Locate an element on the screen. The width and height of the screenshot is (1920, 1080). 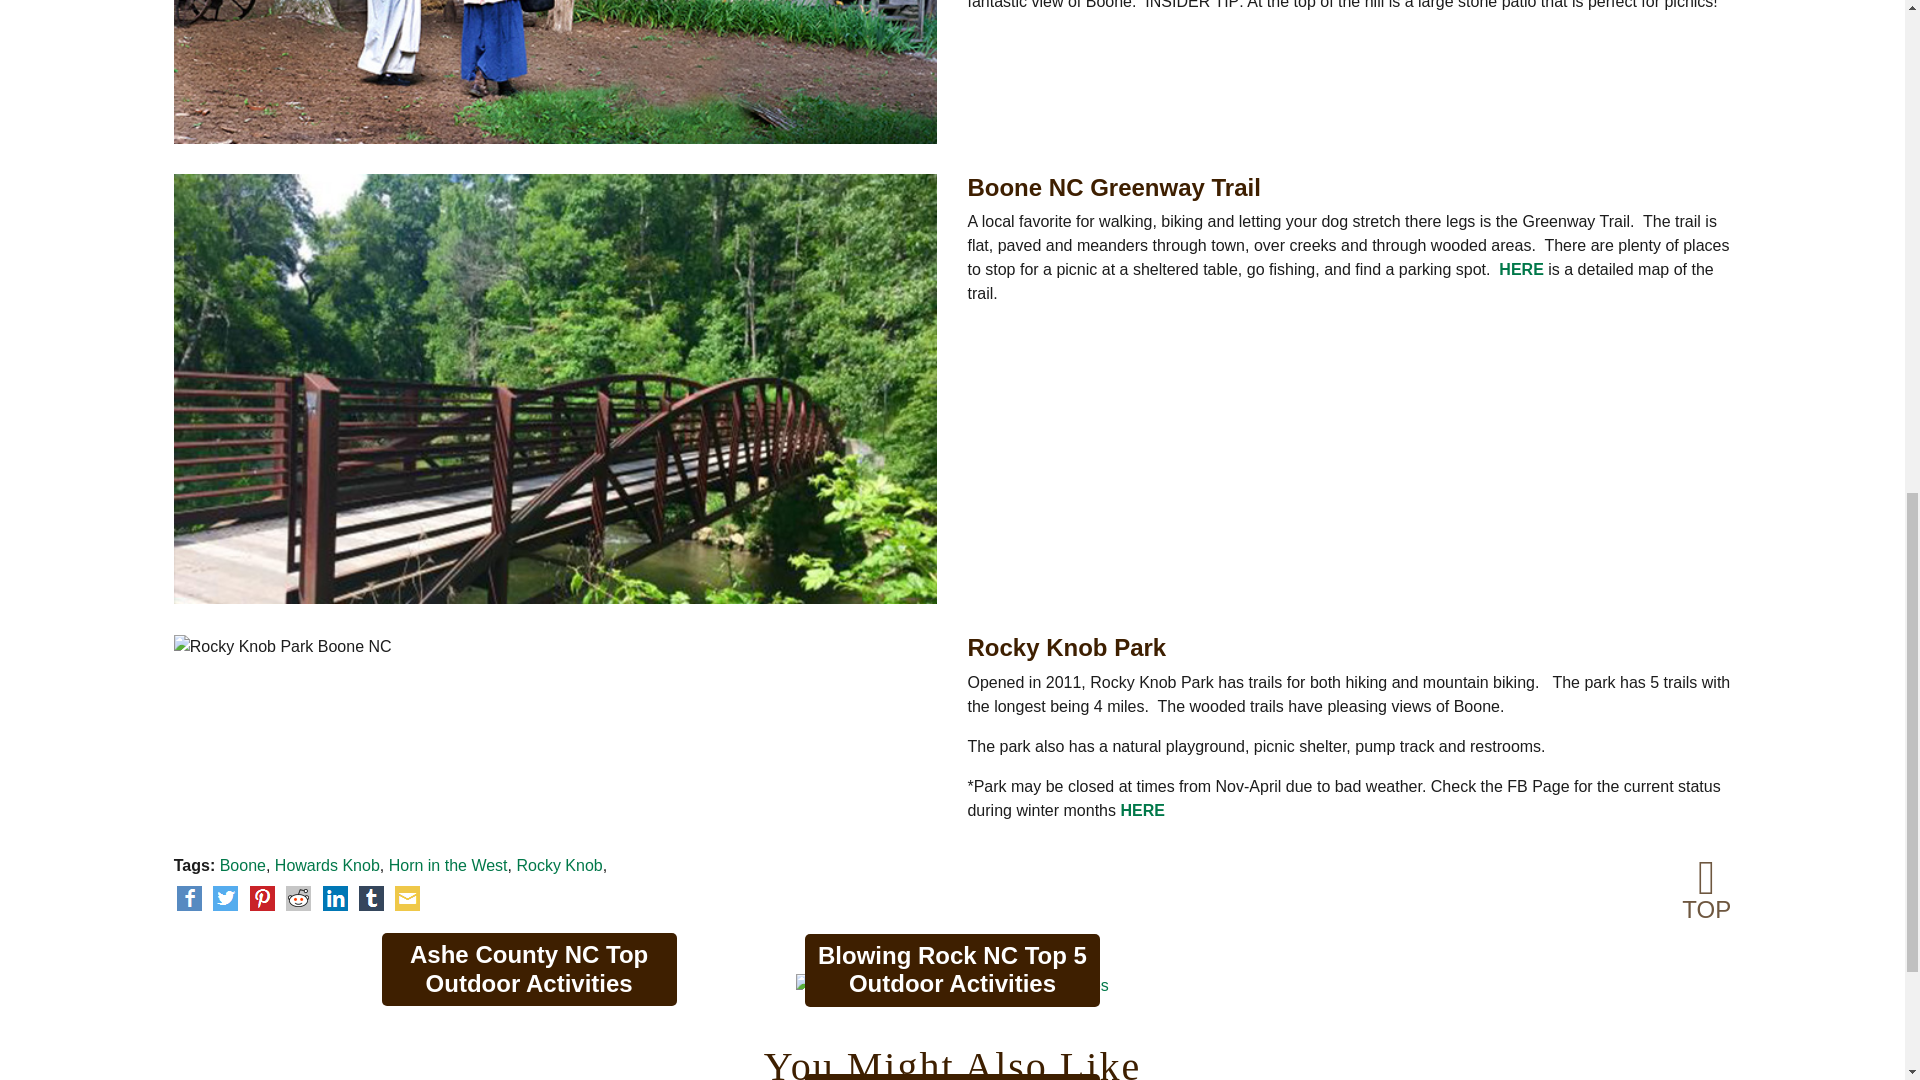
Howards Knob is located at coordinates (327, 865).